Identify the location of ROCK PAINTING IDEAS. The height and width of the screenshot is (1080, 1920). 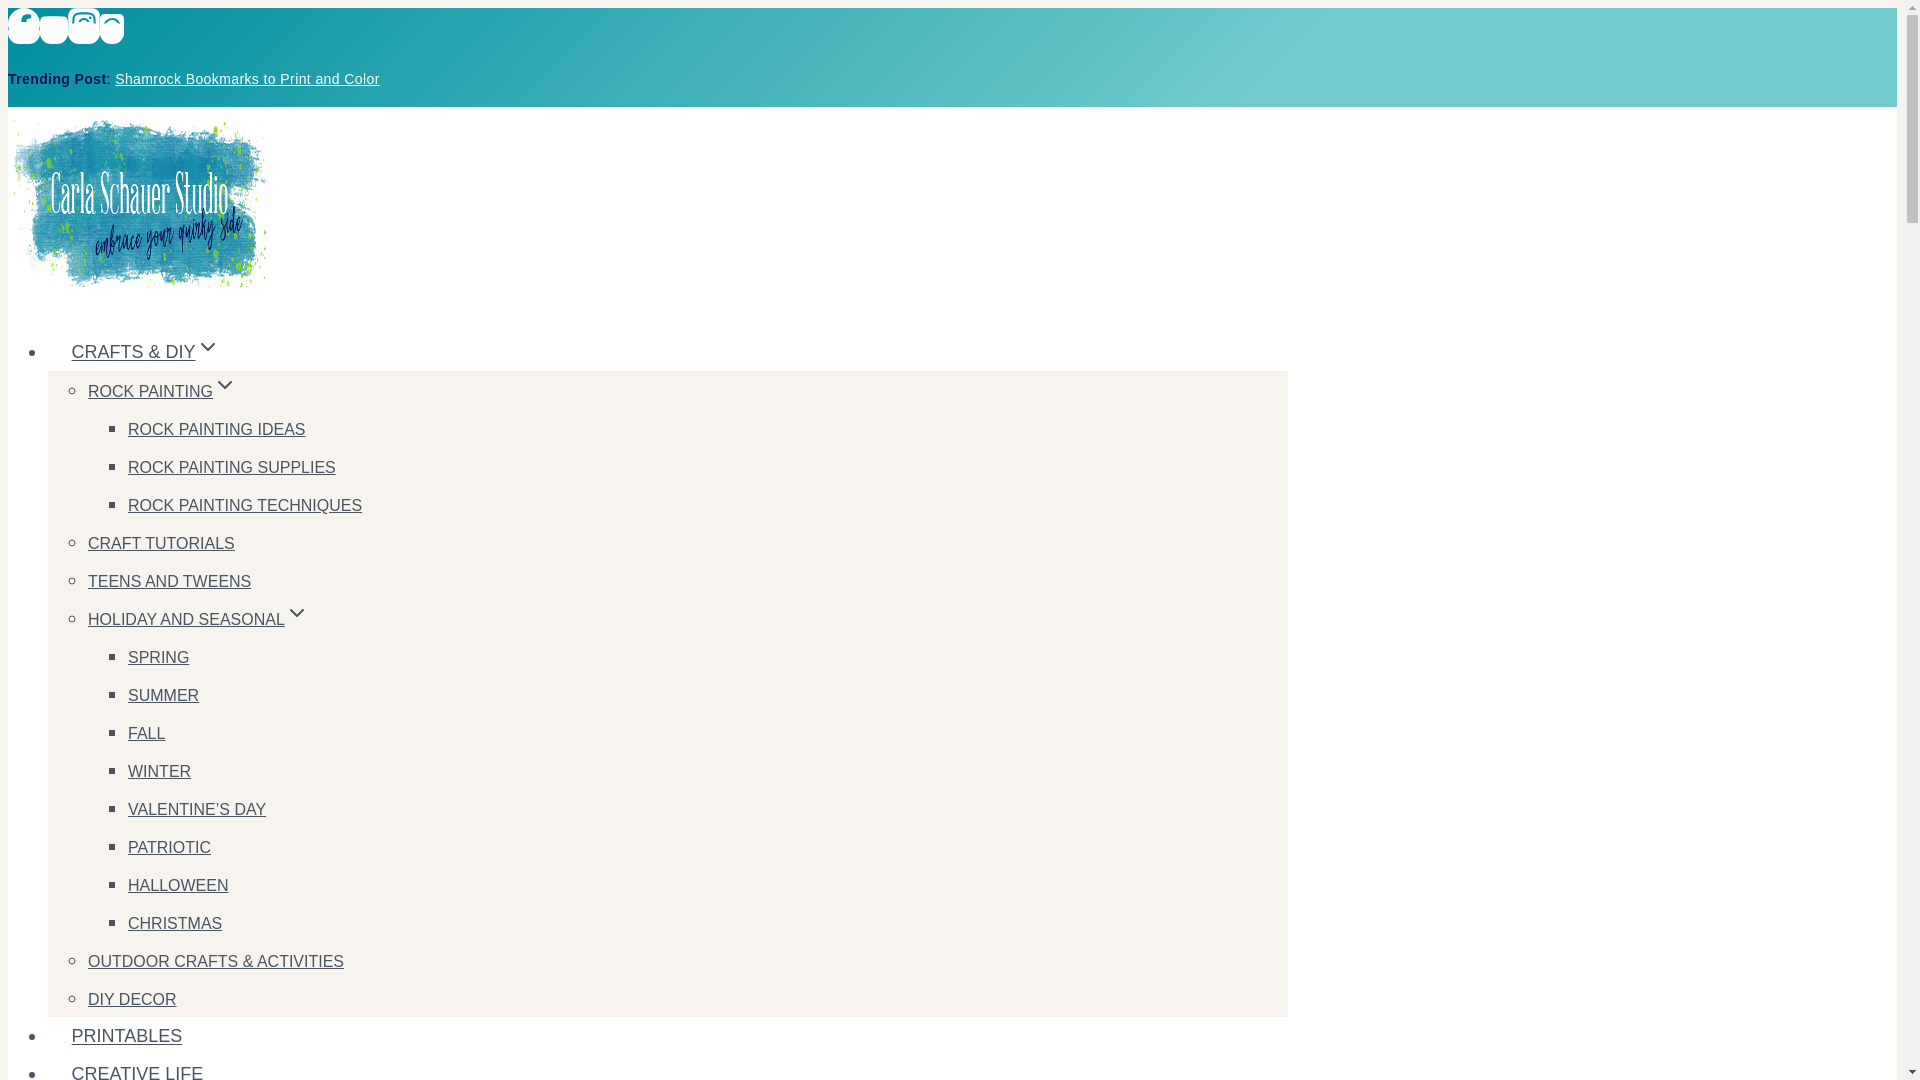
(216, 429).